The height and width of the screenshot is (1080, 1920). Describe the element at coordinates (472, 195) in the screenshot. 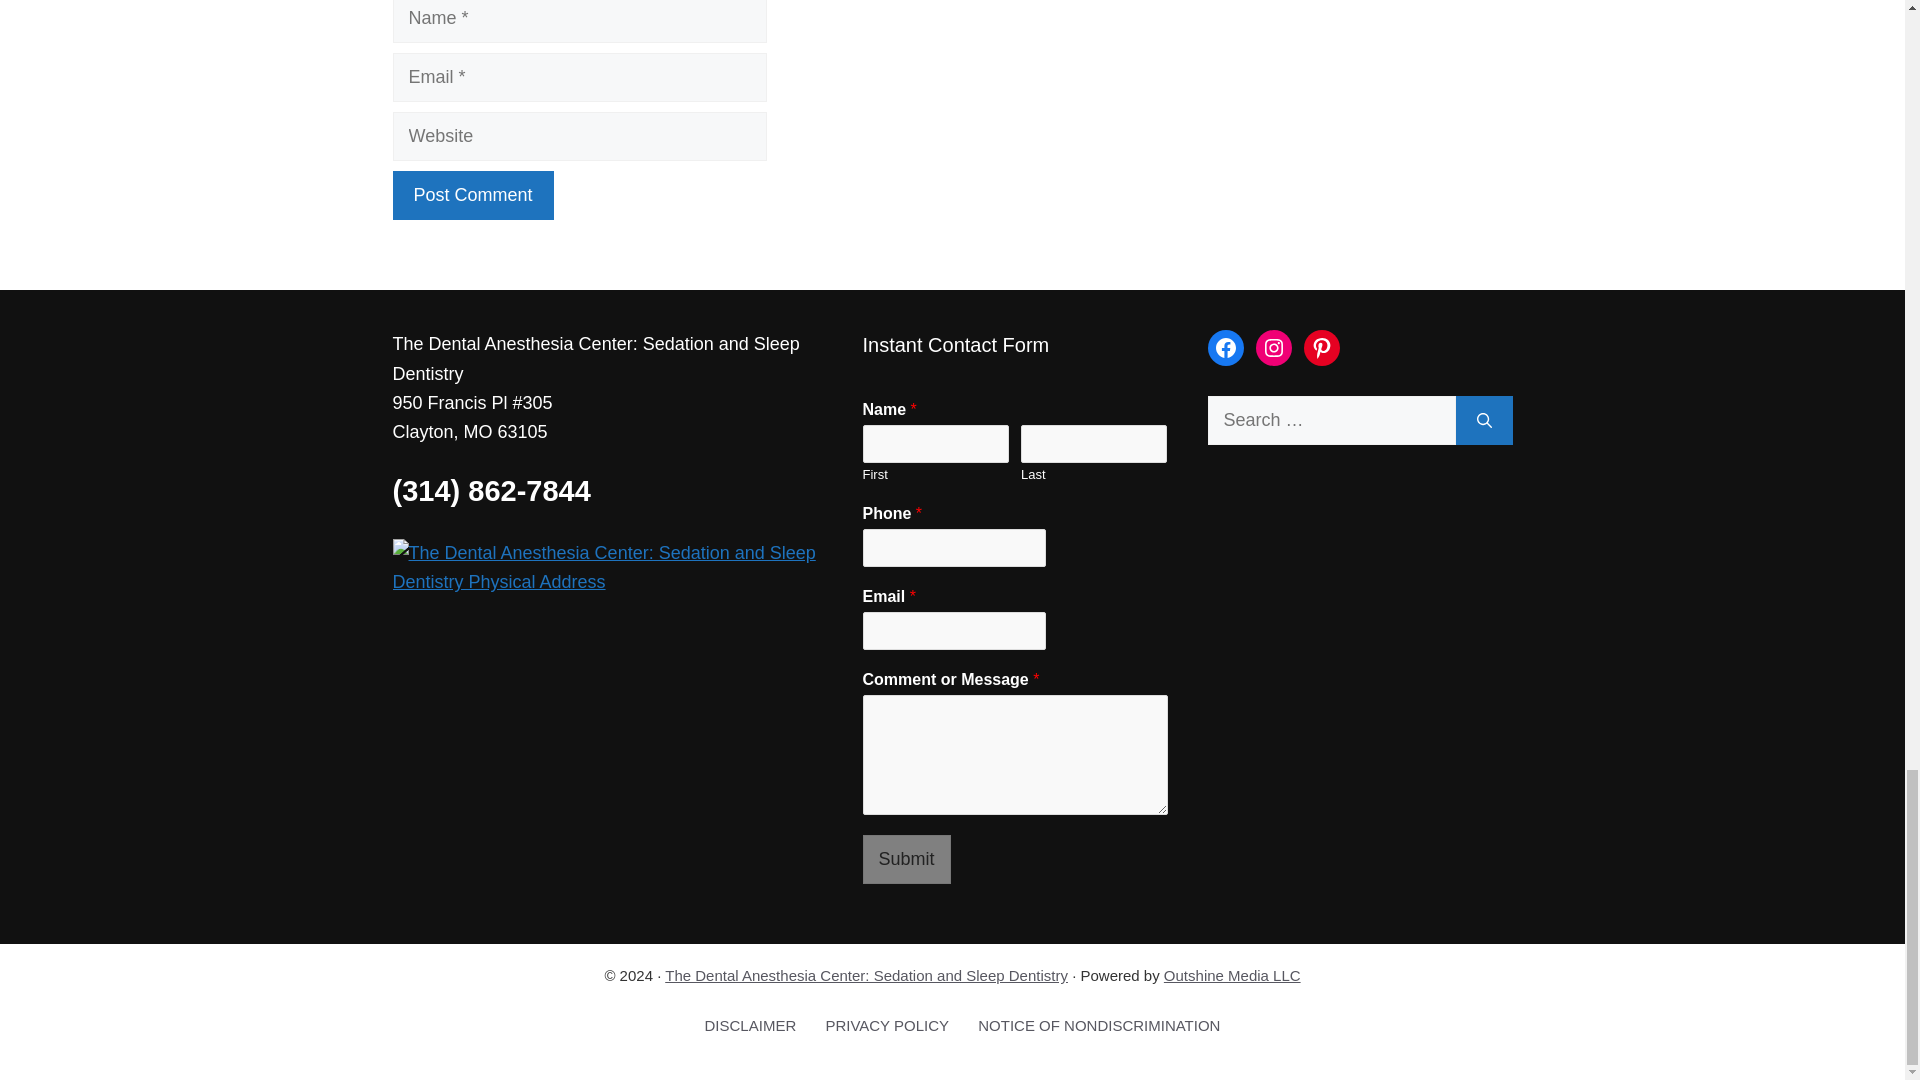

I see `Post Comment` at that location.